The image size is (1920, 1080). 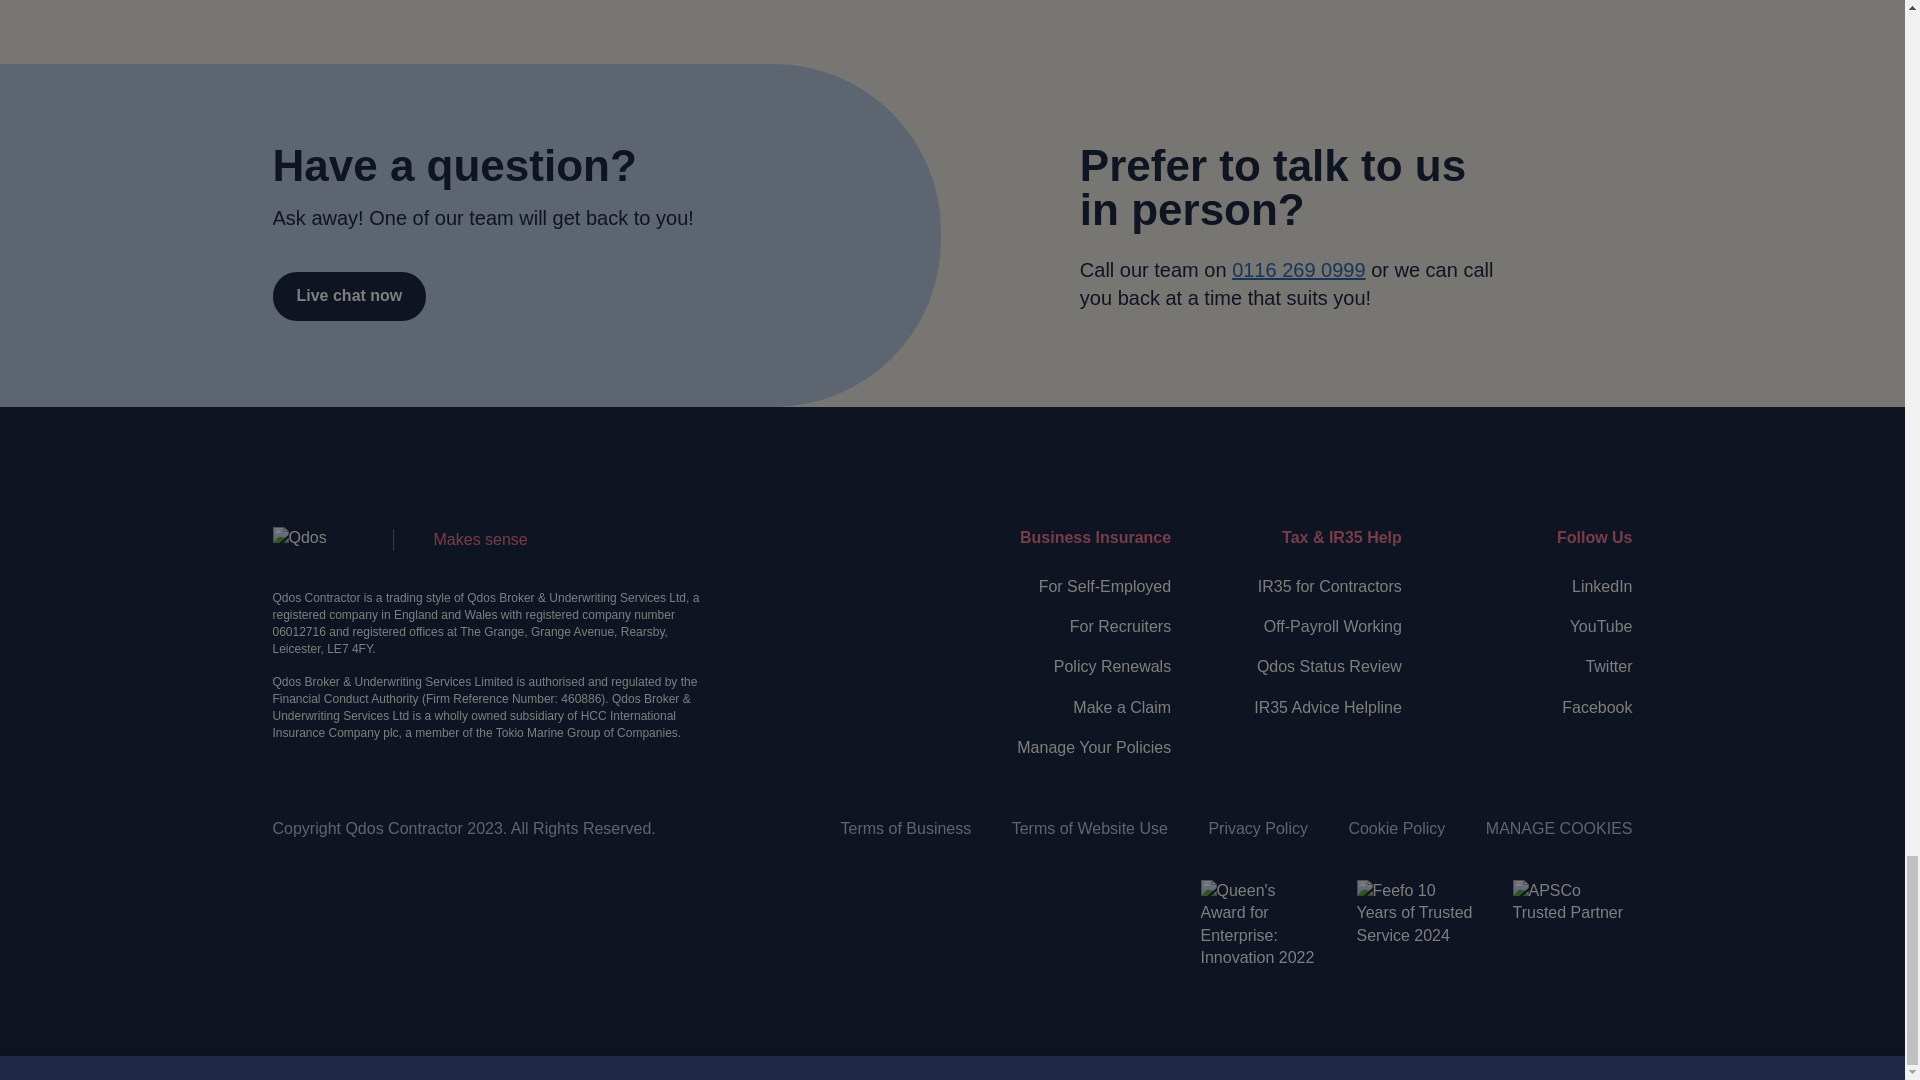 What do you see at coordinates (1396, 828) in the screenshot?
I see `Cookie Policy` at bounding box center [1396, 828].